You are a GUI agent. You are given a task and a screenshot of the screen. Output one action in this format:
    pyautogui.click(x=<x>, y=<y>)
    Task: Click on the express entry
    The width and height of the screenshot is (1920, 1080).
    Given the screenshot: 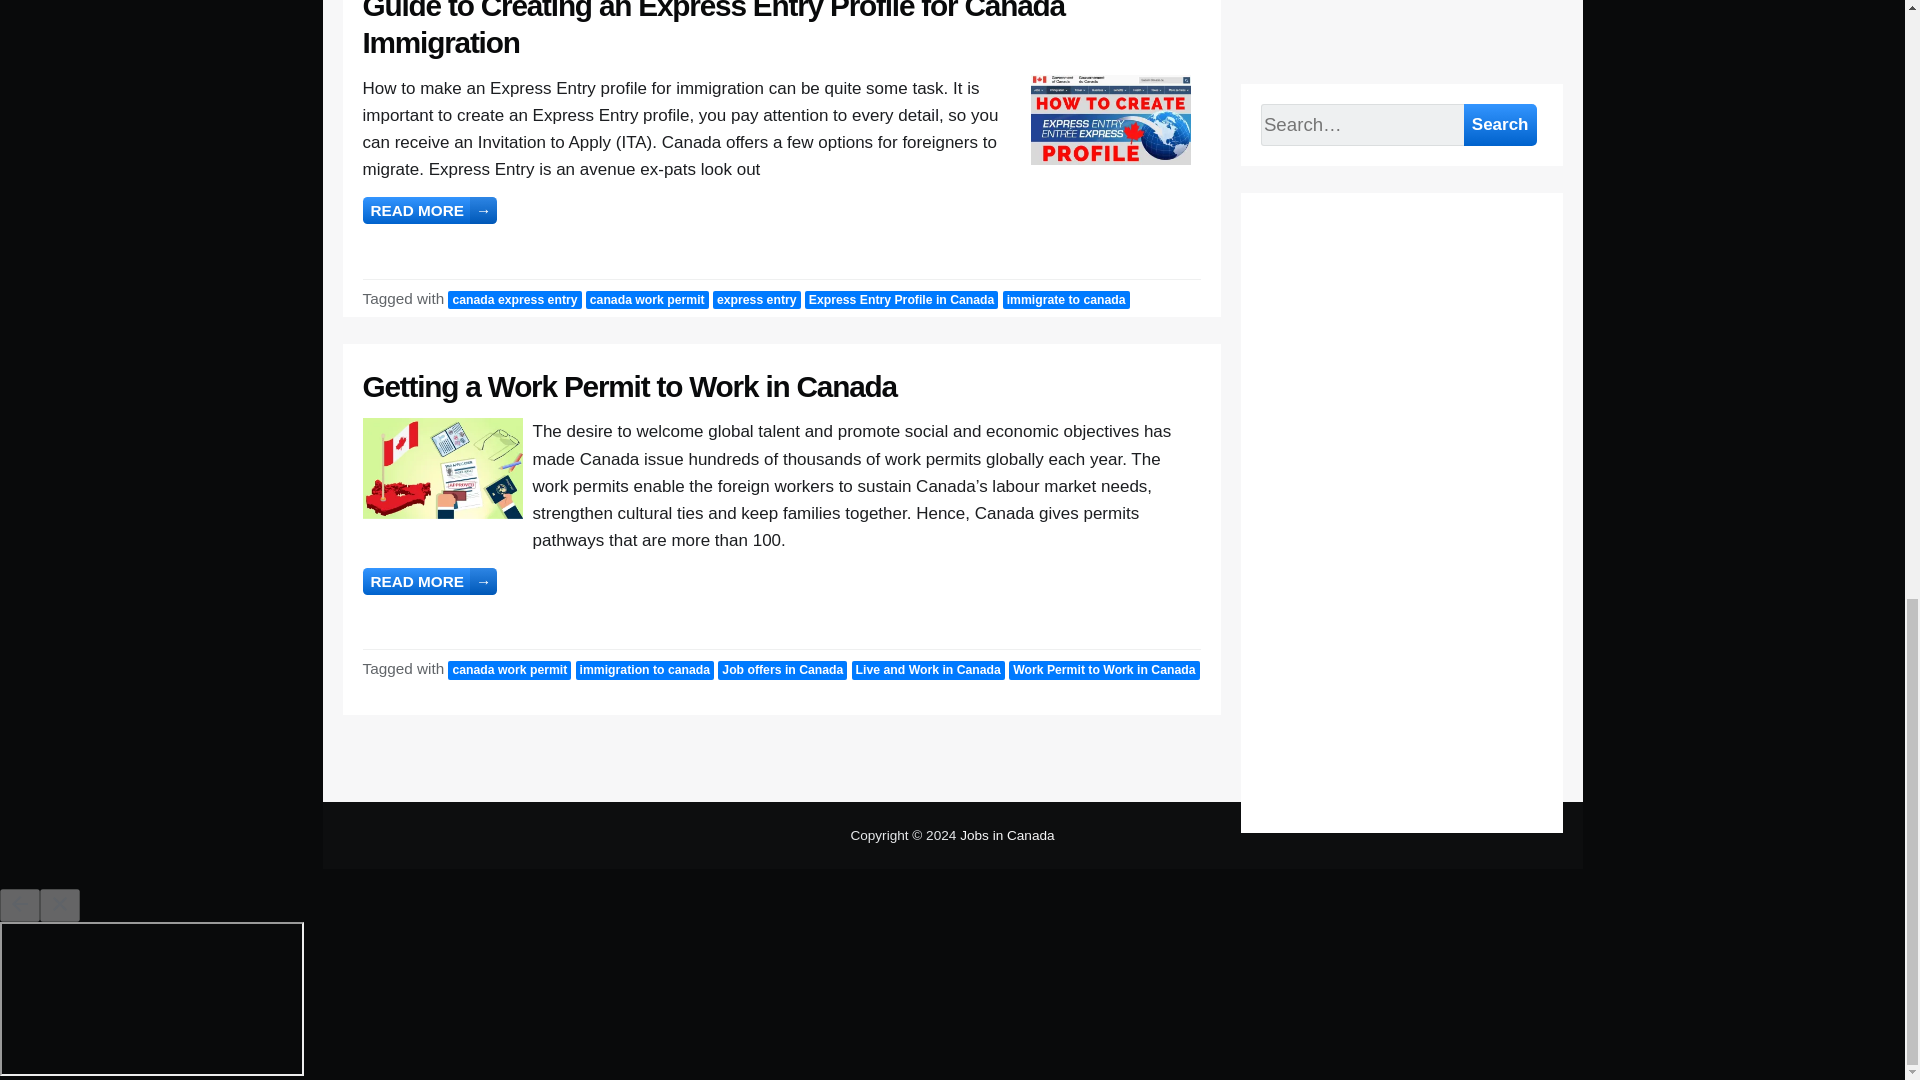 What is the action you would take?
    pyautogui.click(x=756, y=300)
    